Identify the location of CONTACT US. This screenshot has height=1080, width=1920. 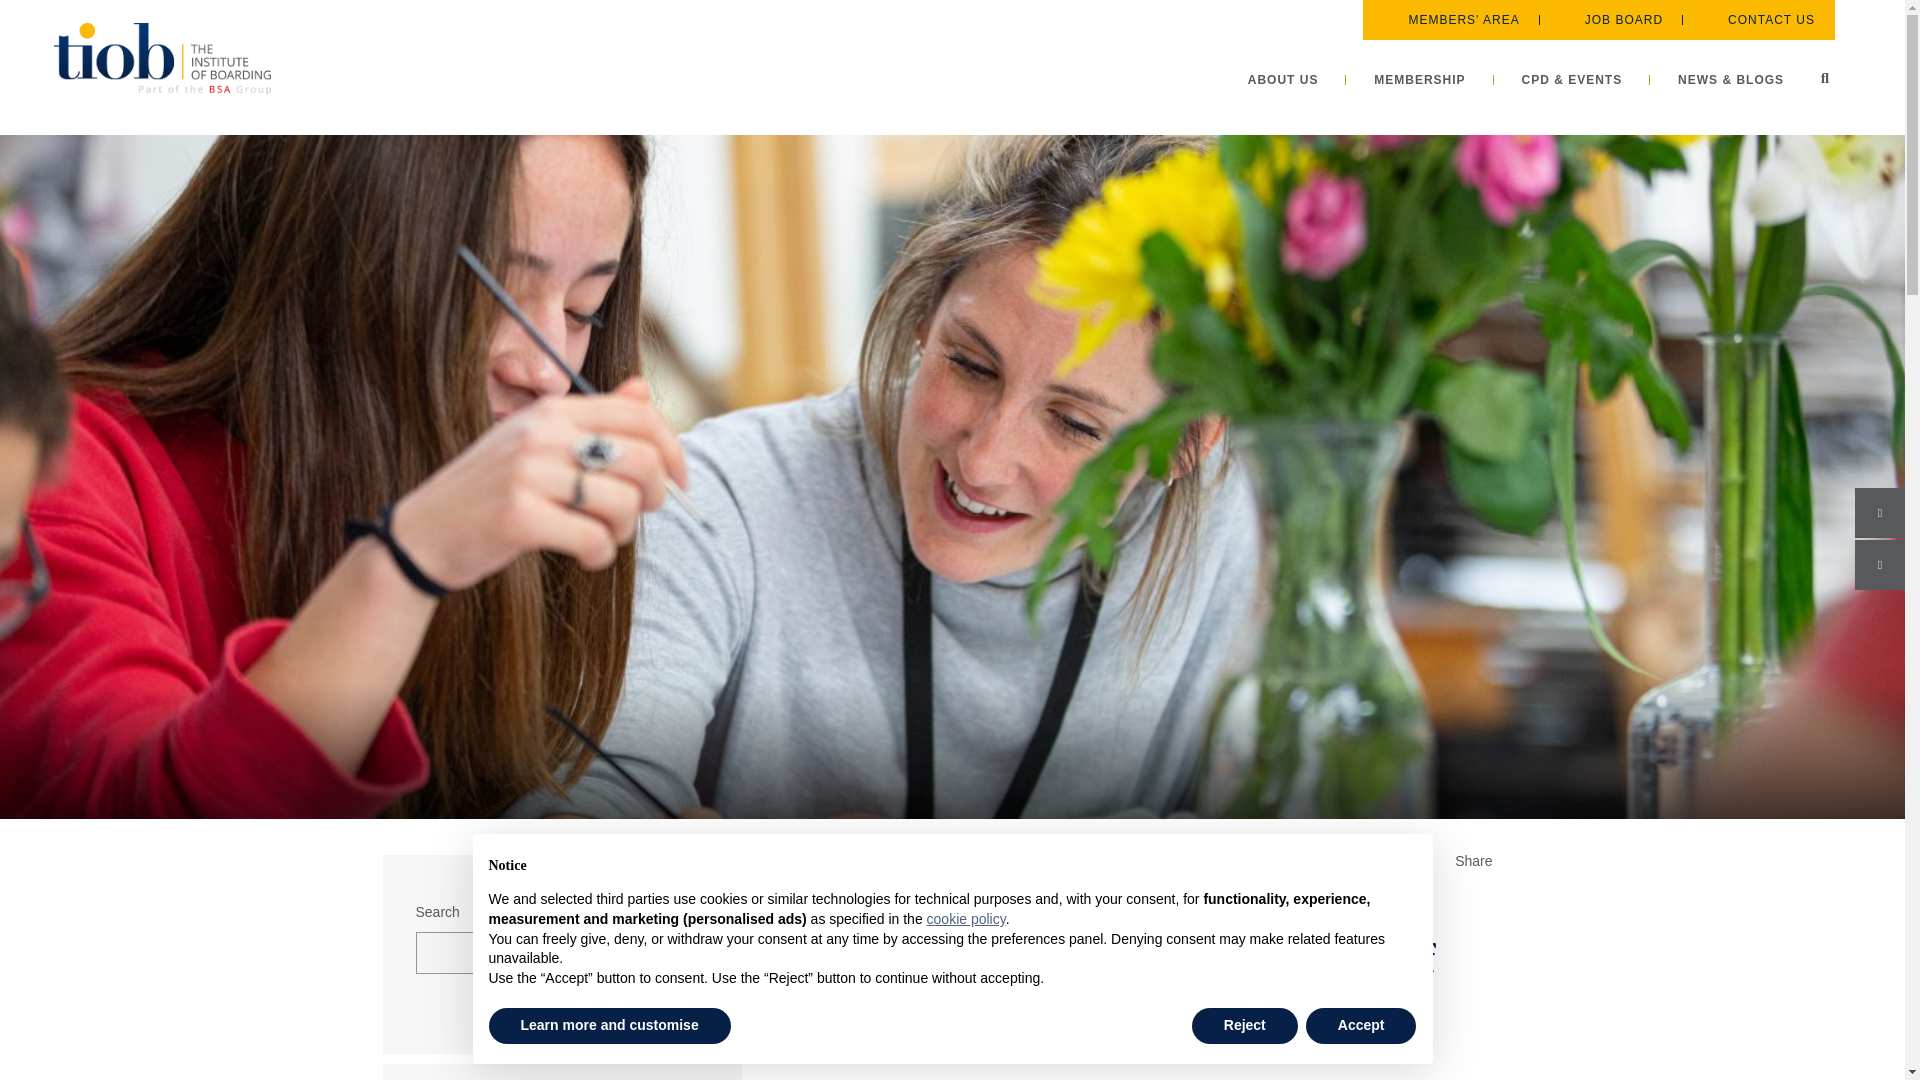
(1758, 20).